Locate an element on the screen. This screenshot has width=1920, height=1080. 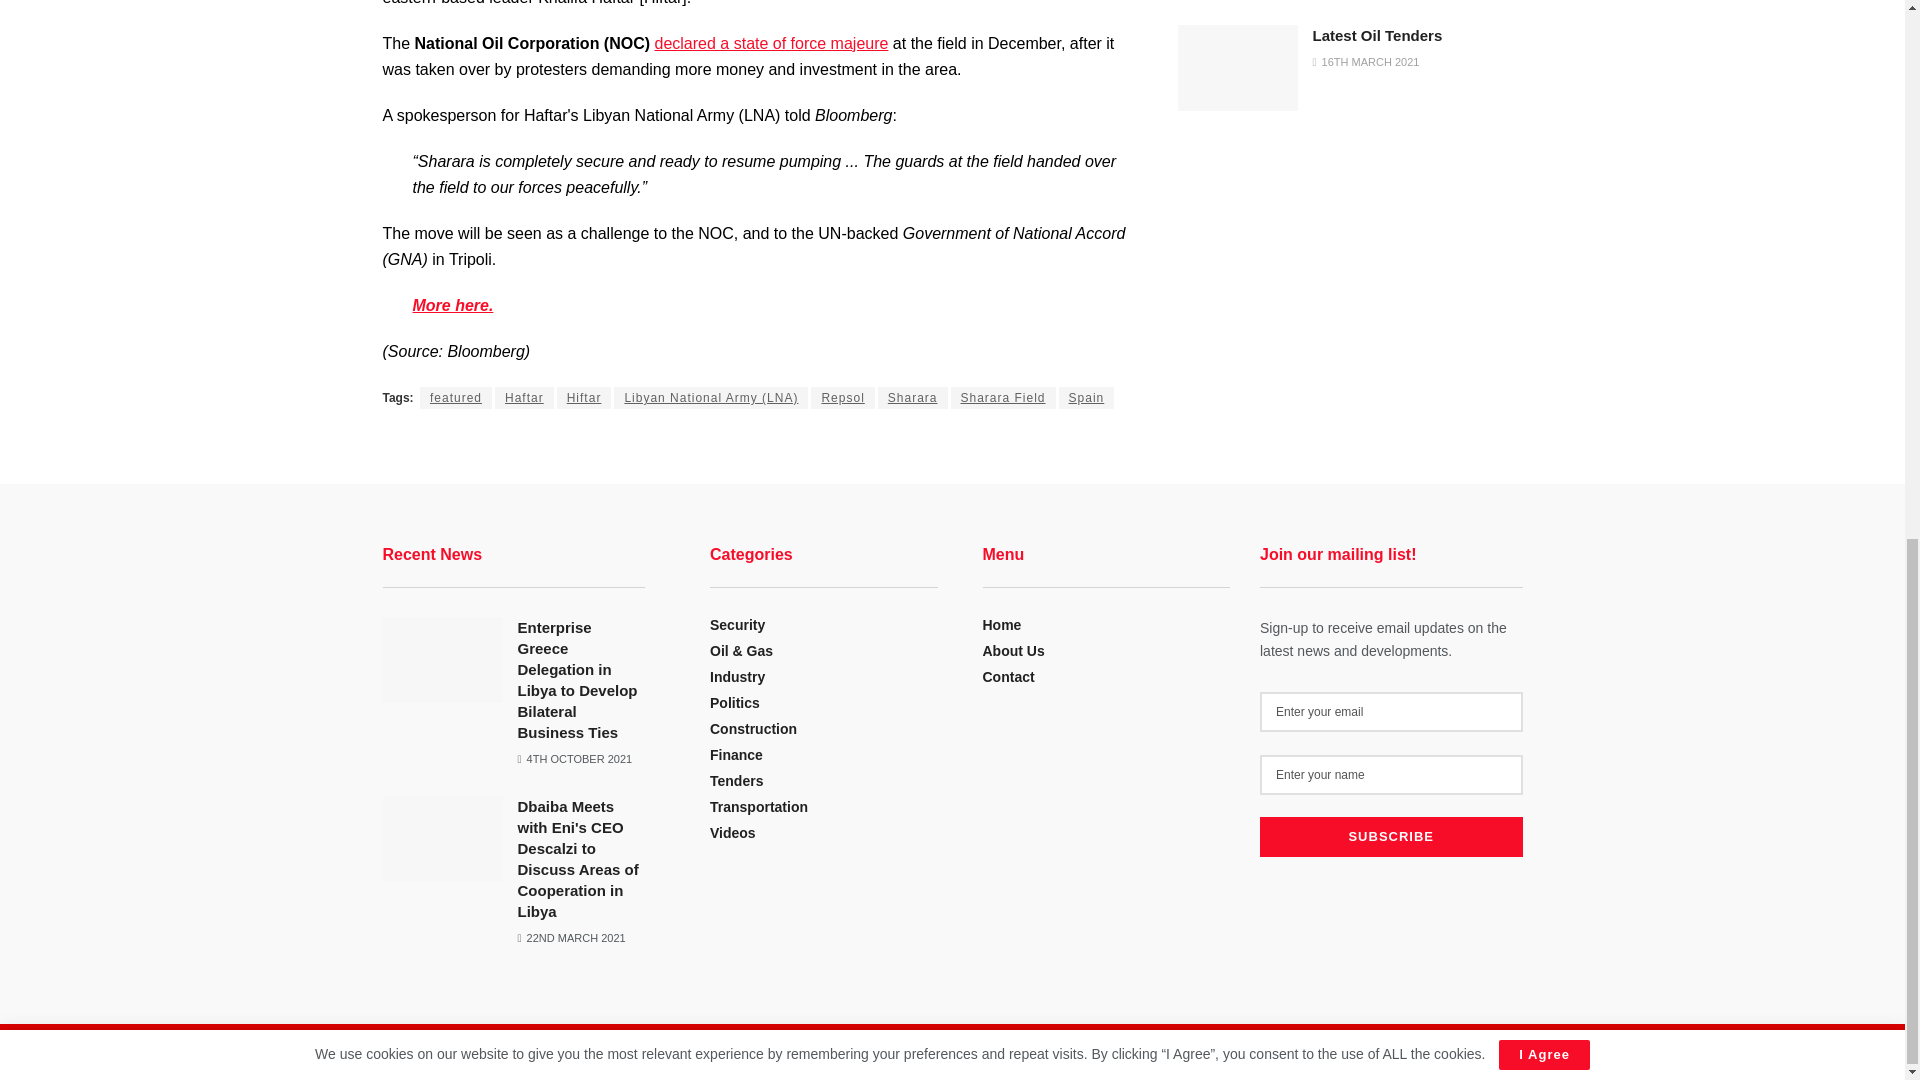
Libya Business News is located at coordinates (506, 1056).